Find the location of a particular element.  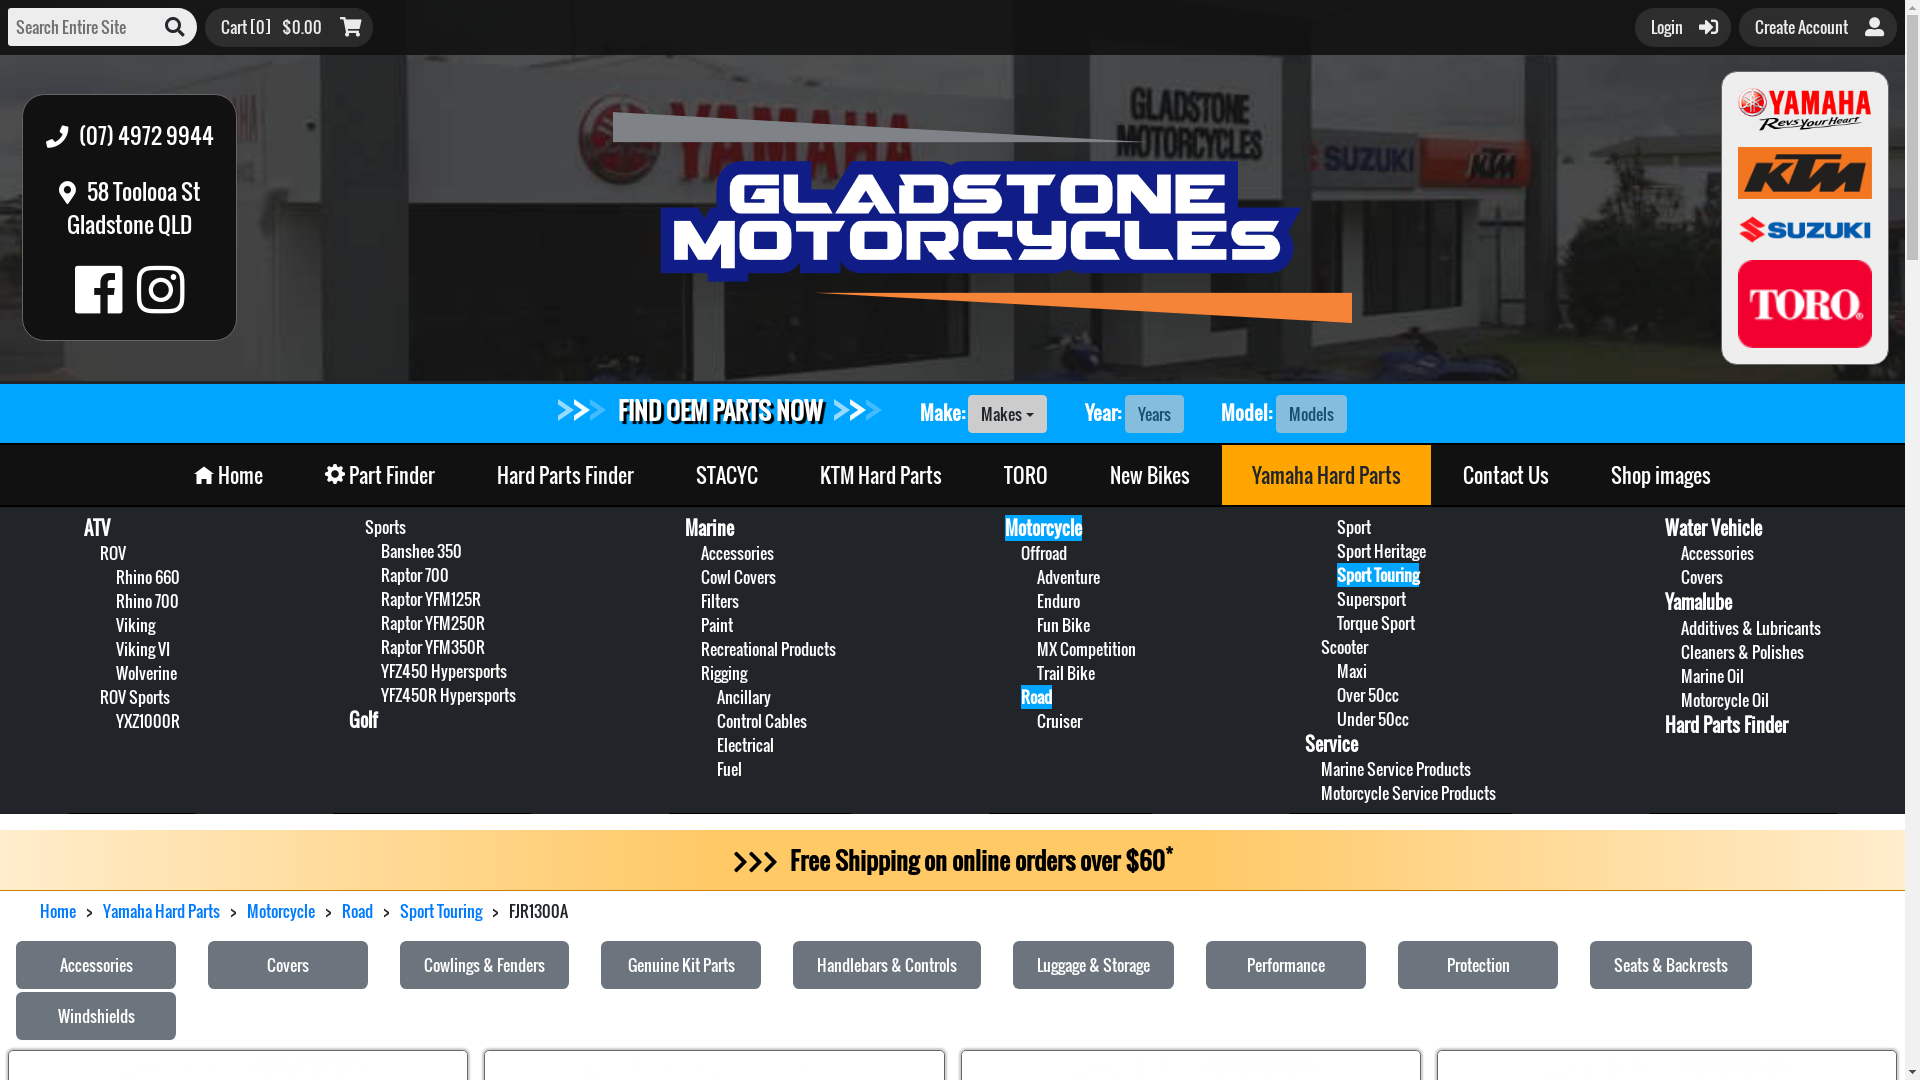

Maxi is located at coordinates (1352, 671).